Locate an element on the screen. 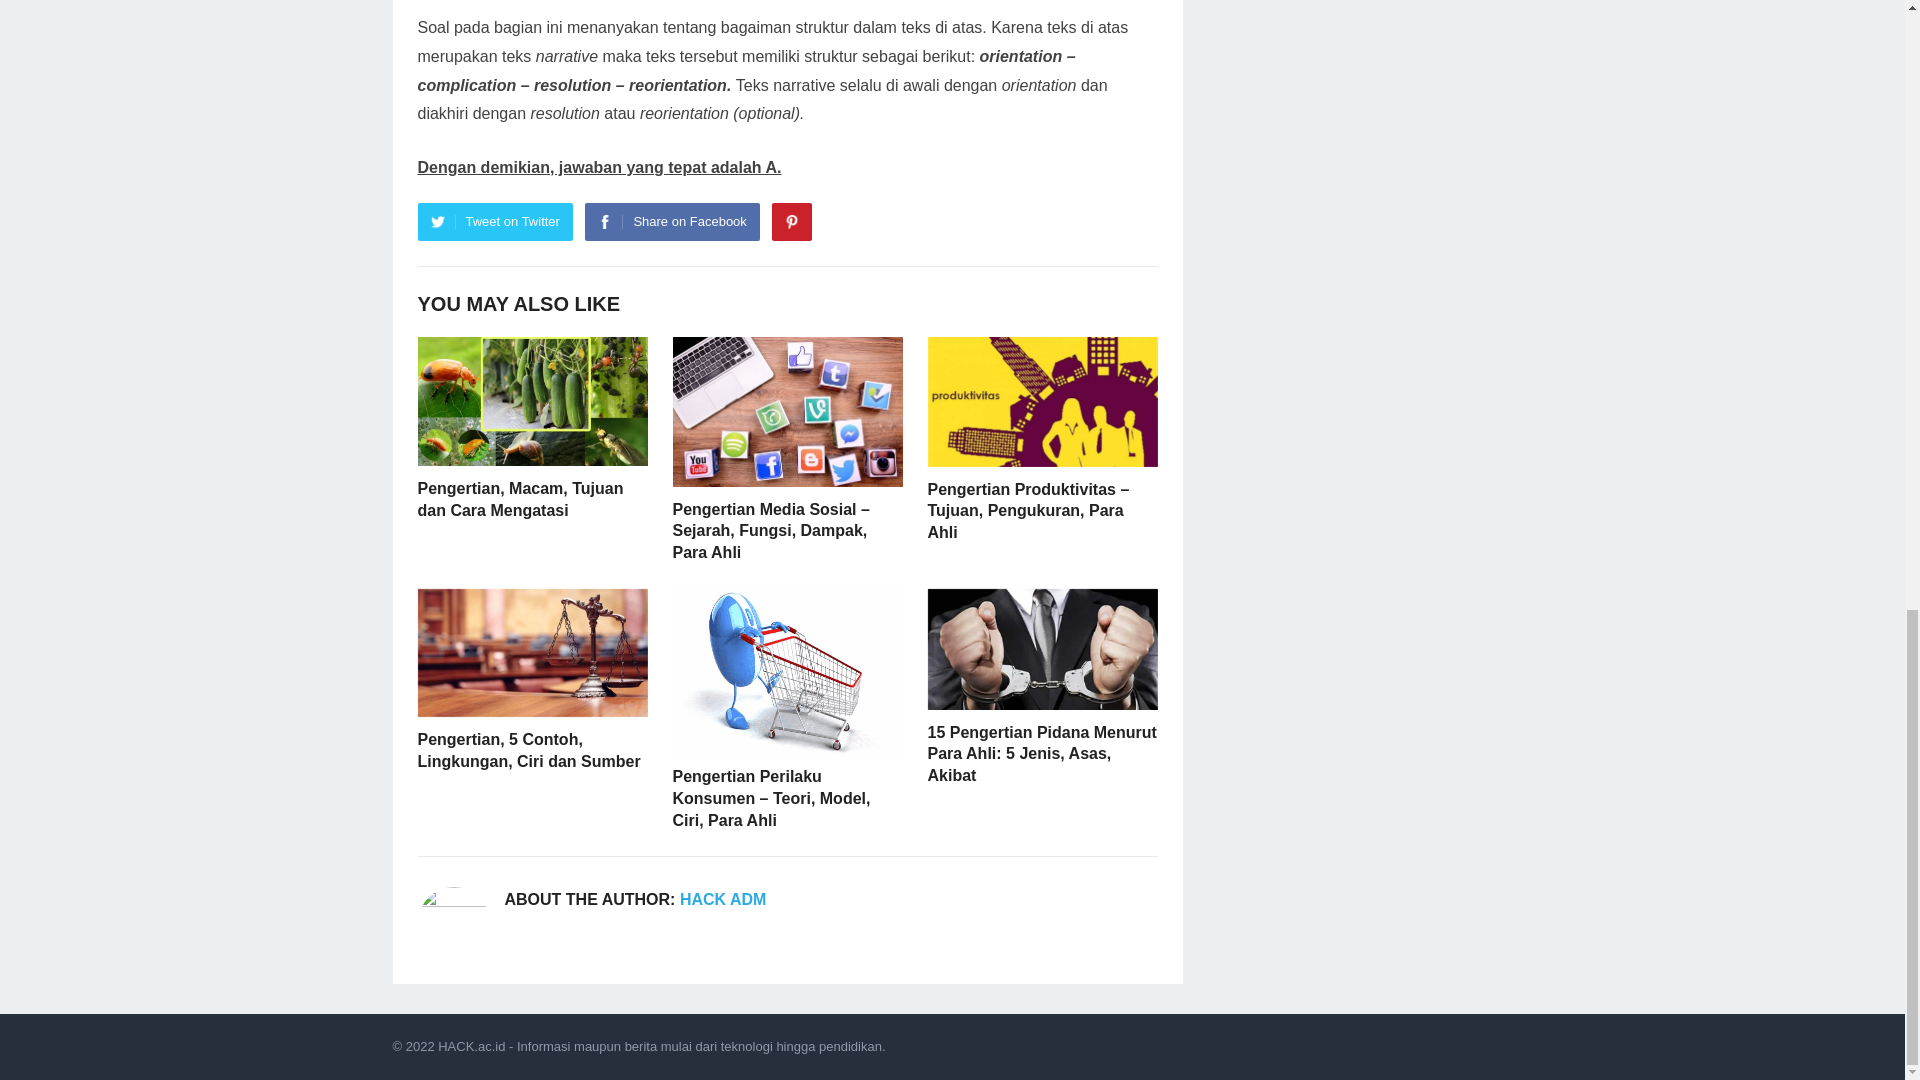 This screenshot has width=1920, height=1080. Share on Facebook is located at coordinates (672, 222).